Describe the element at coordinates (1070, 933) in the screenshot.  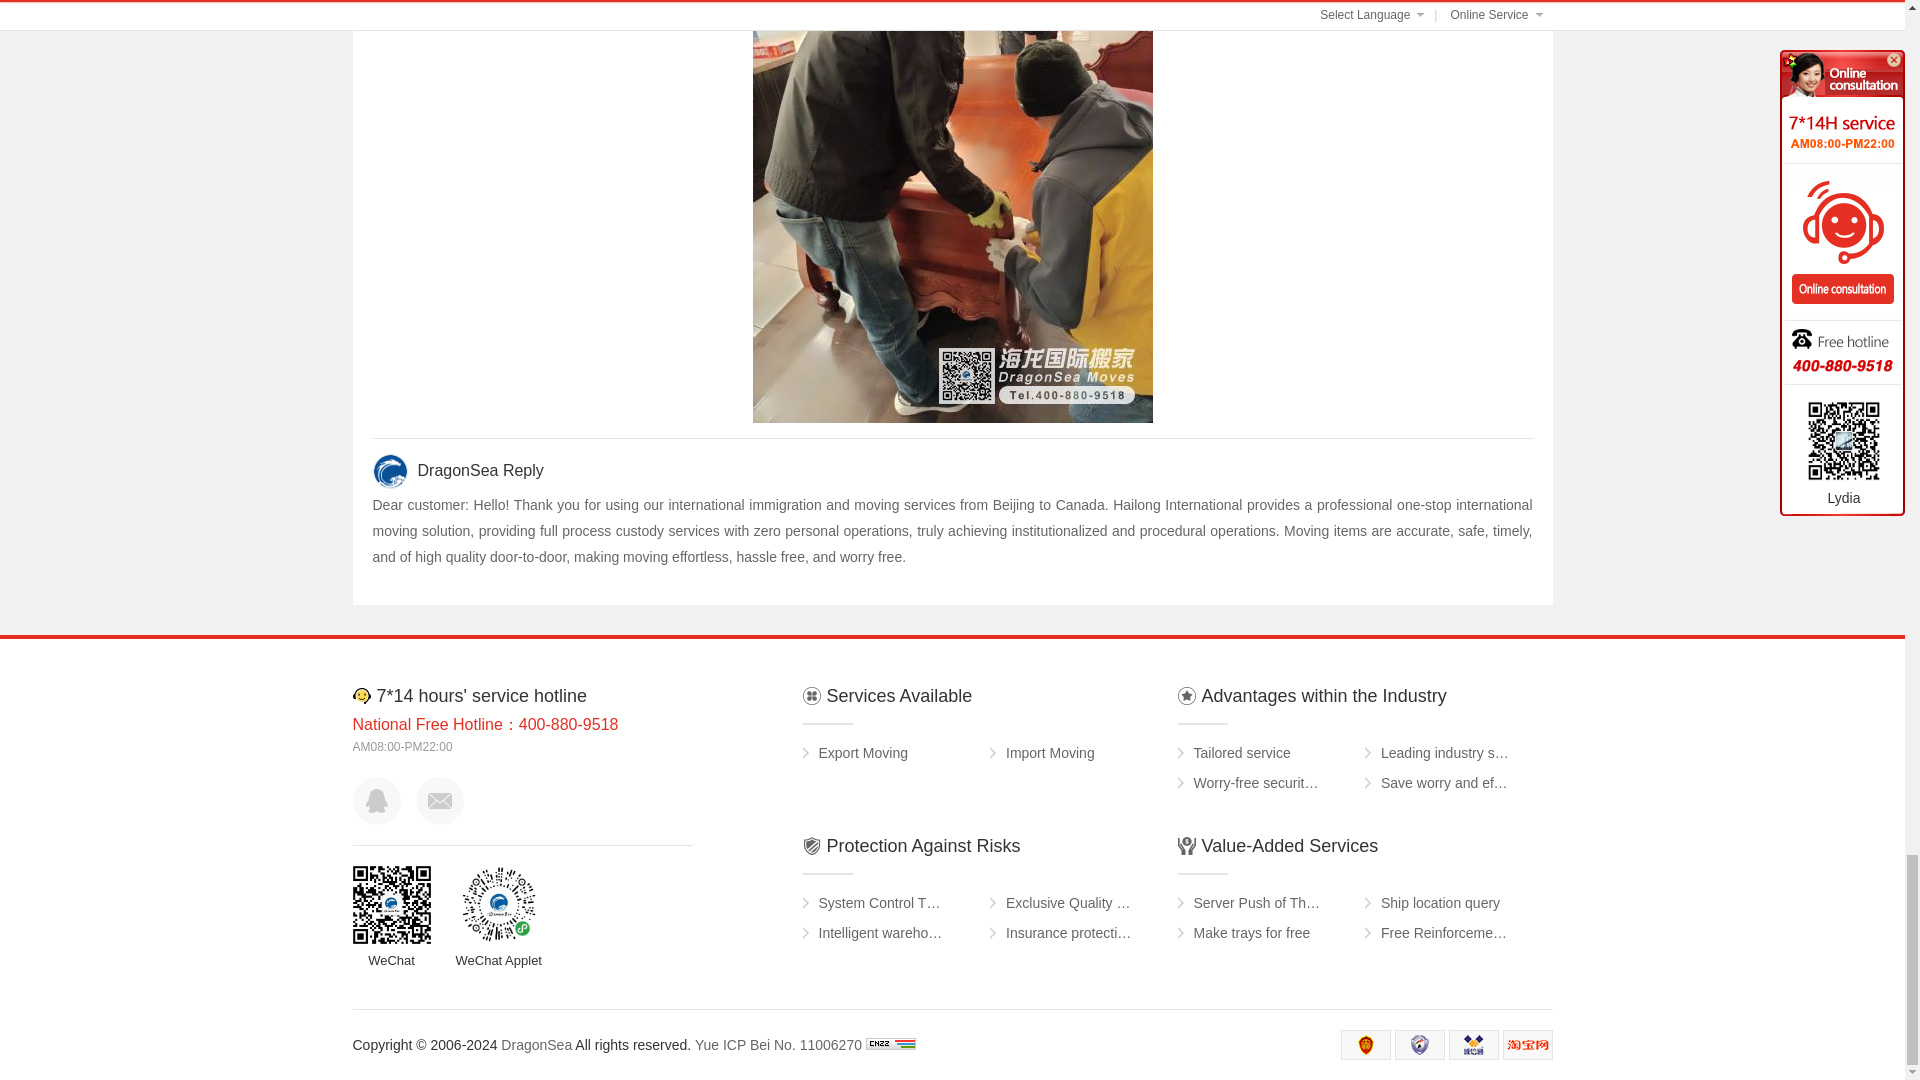
I see `Insurance protection system` at that location.